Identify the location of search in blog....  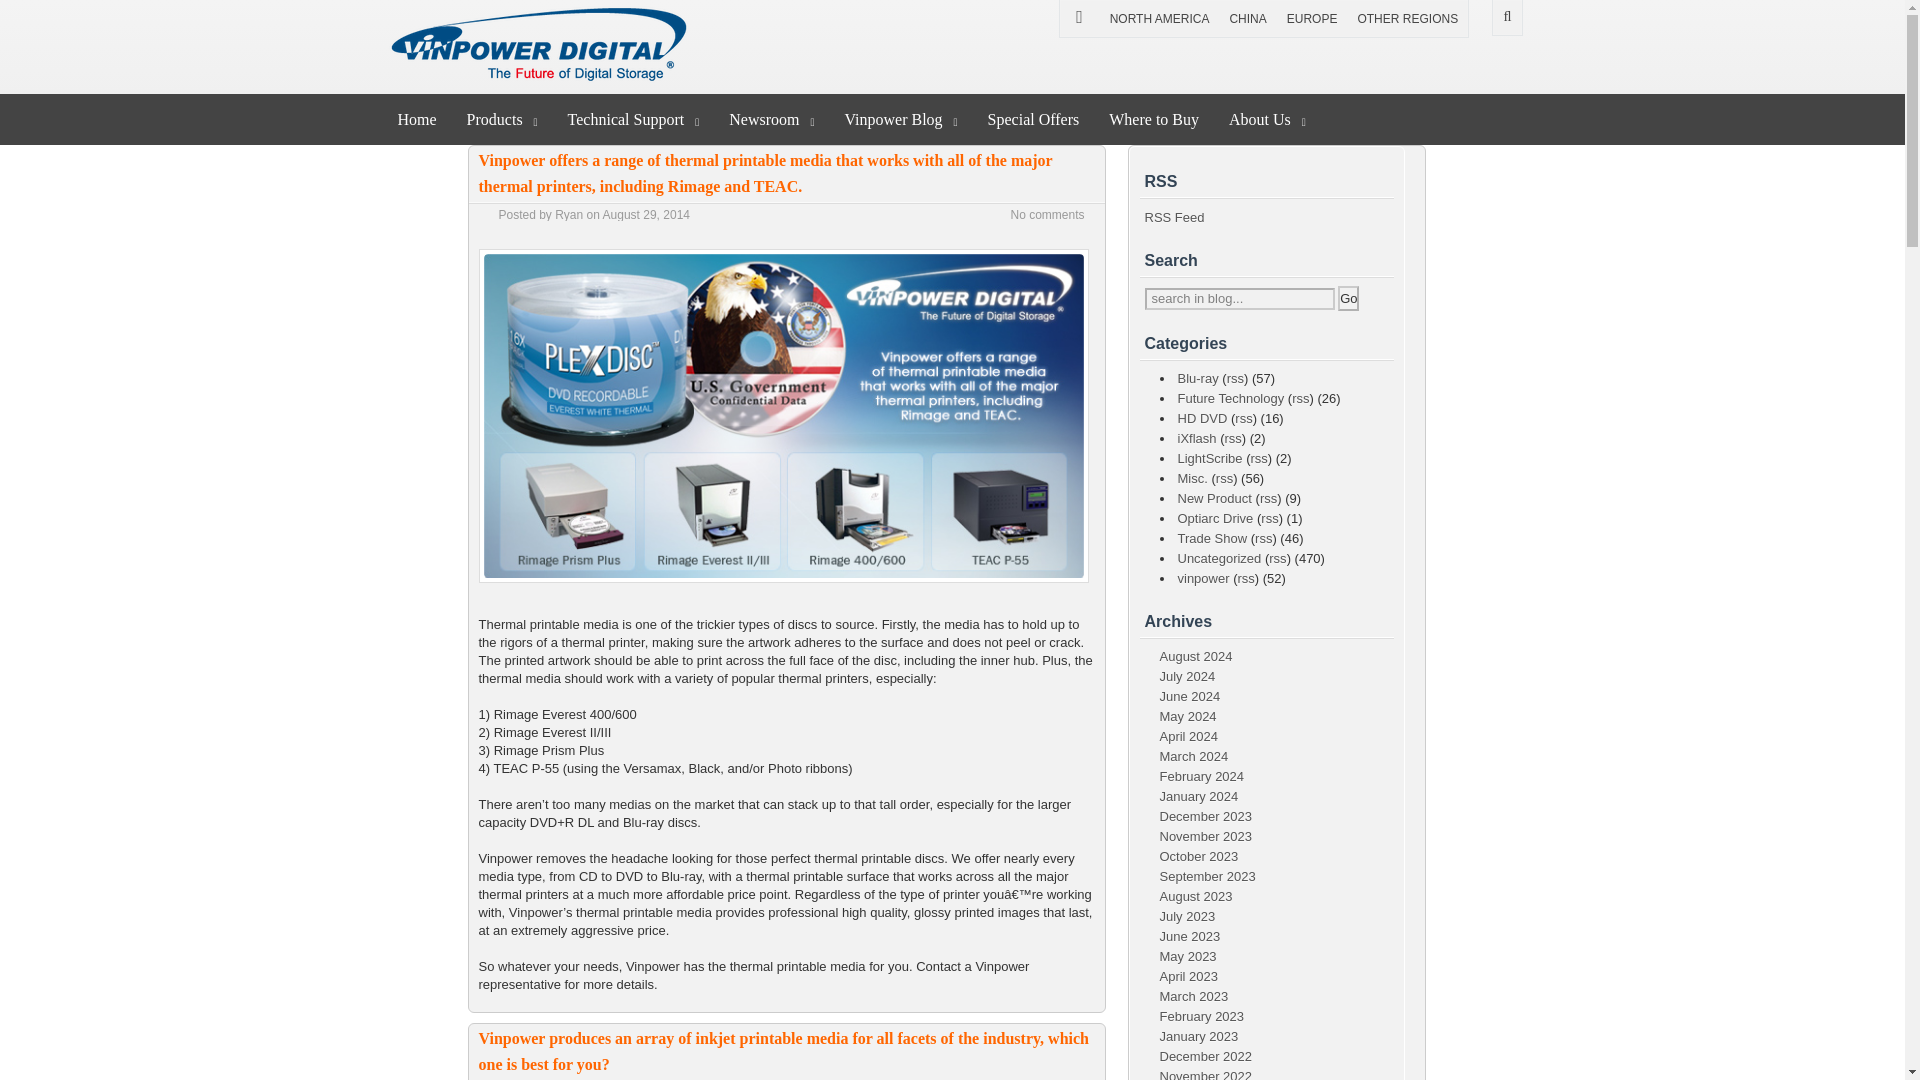
(1239, 298).